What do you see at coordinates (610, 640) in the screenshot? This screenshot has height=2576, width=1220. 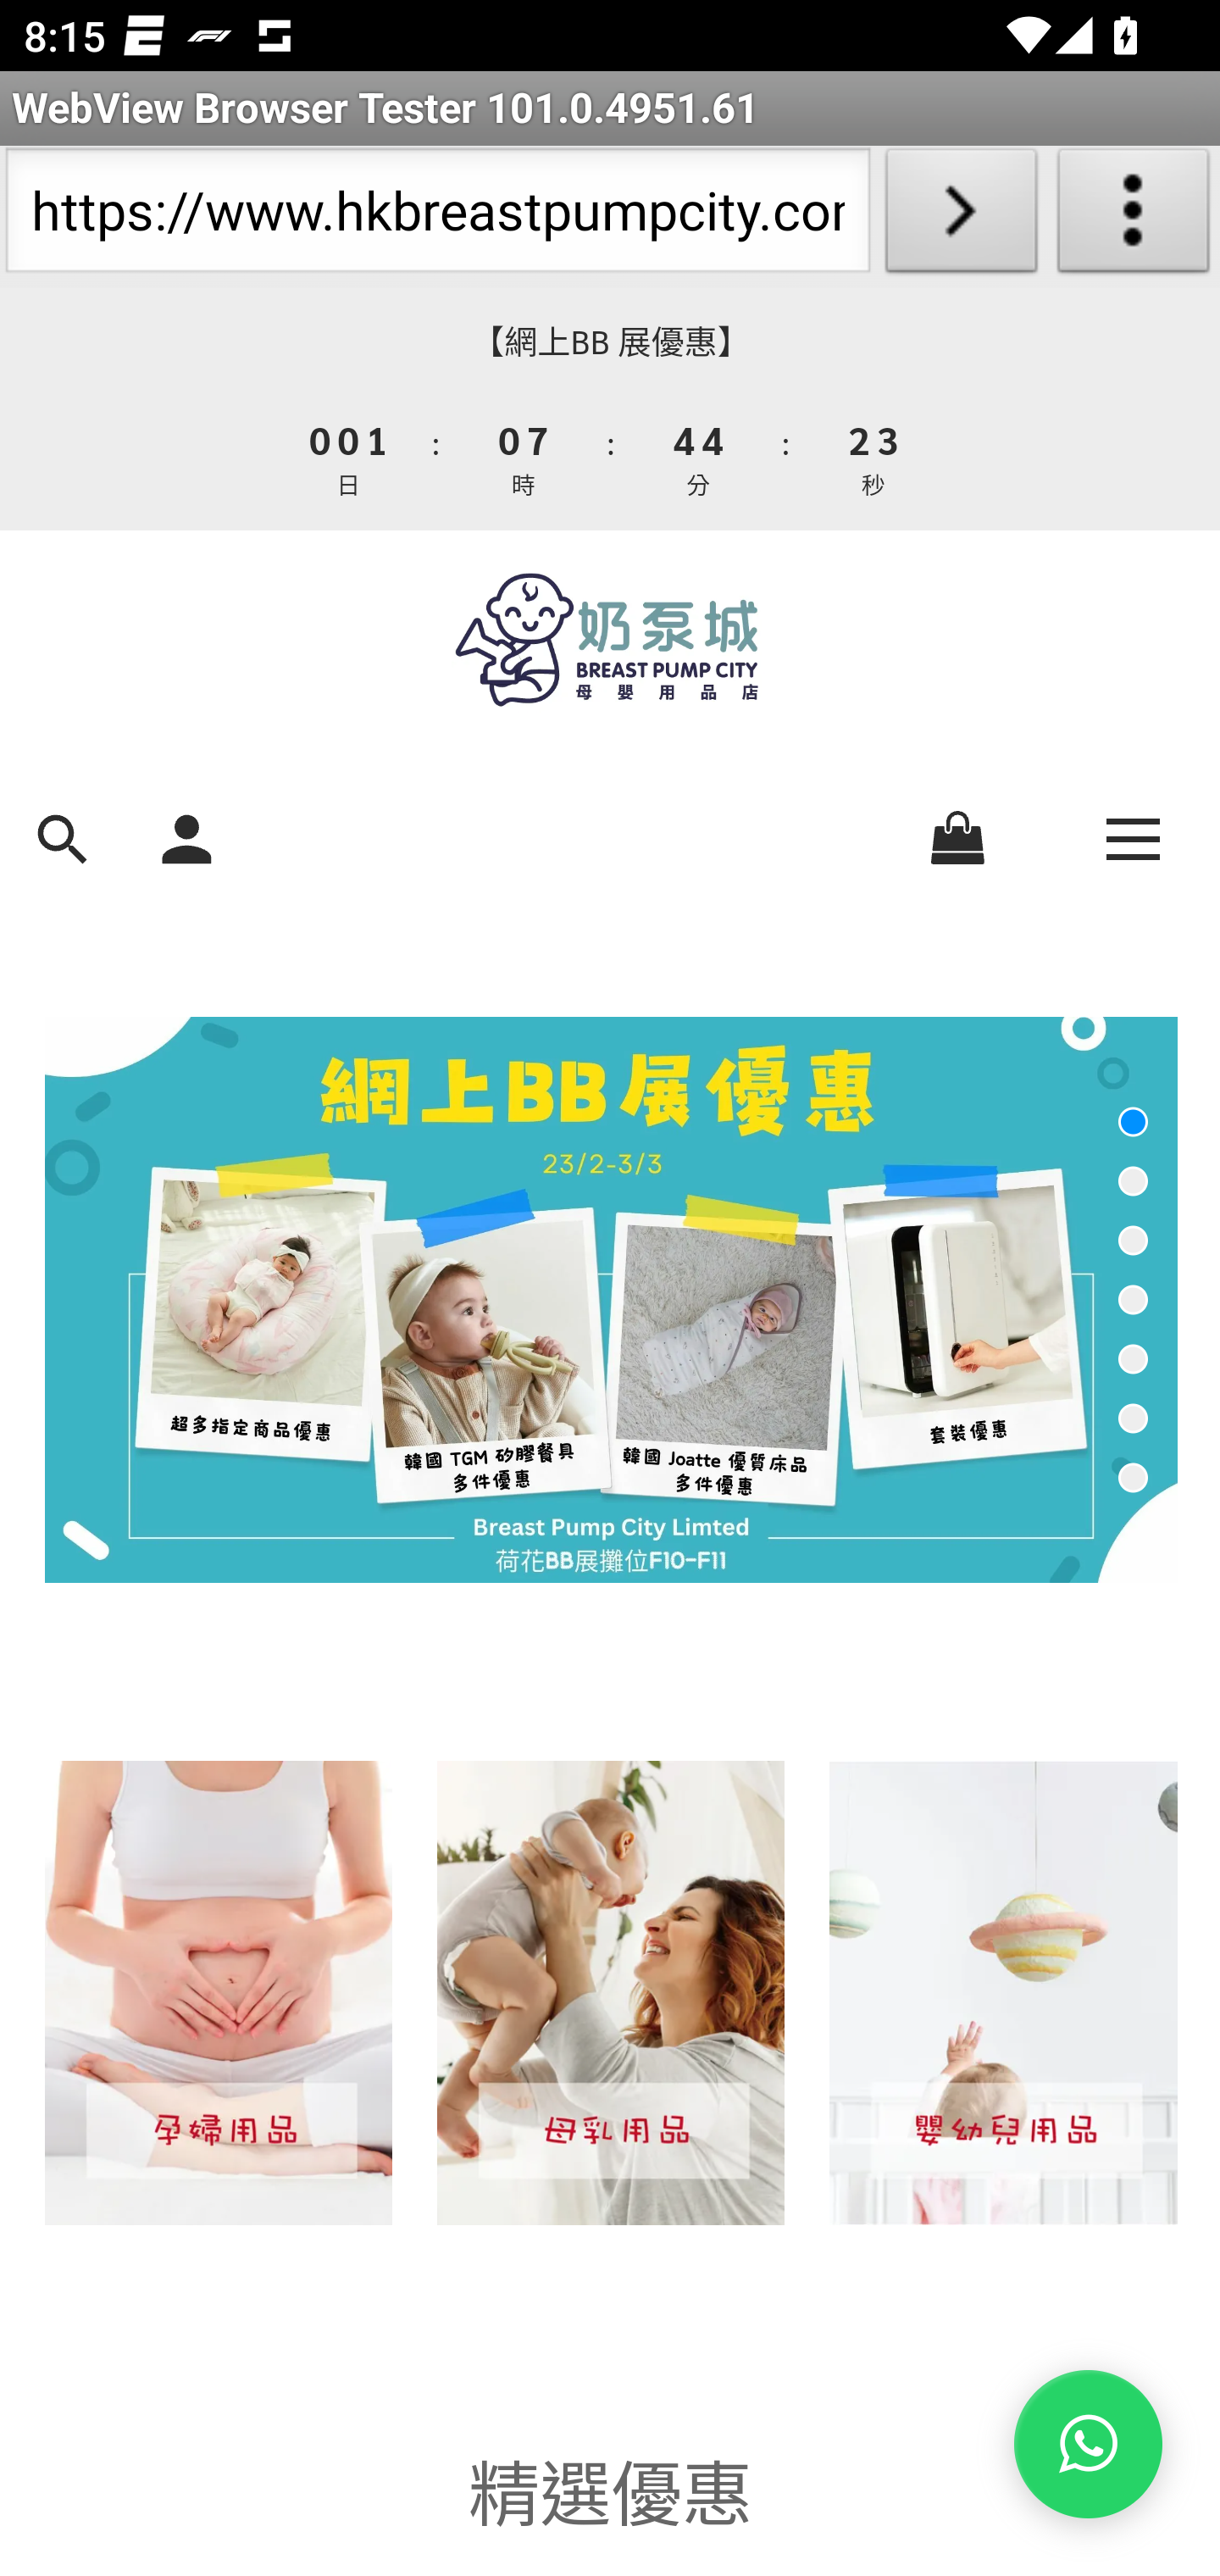 I see `594x` at bounding box center [610, 640].